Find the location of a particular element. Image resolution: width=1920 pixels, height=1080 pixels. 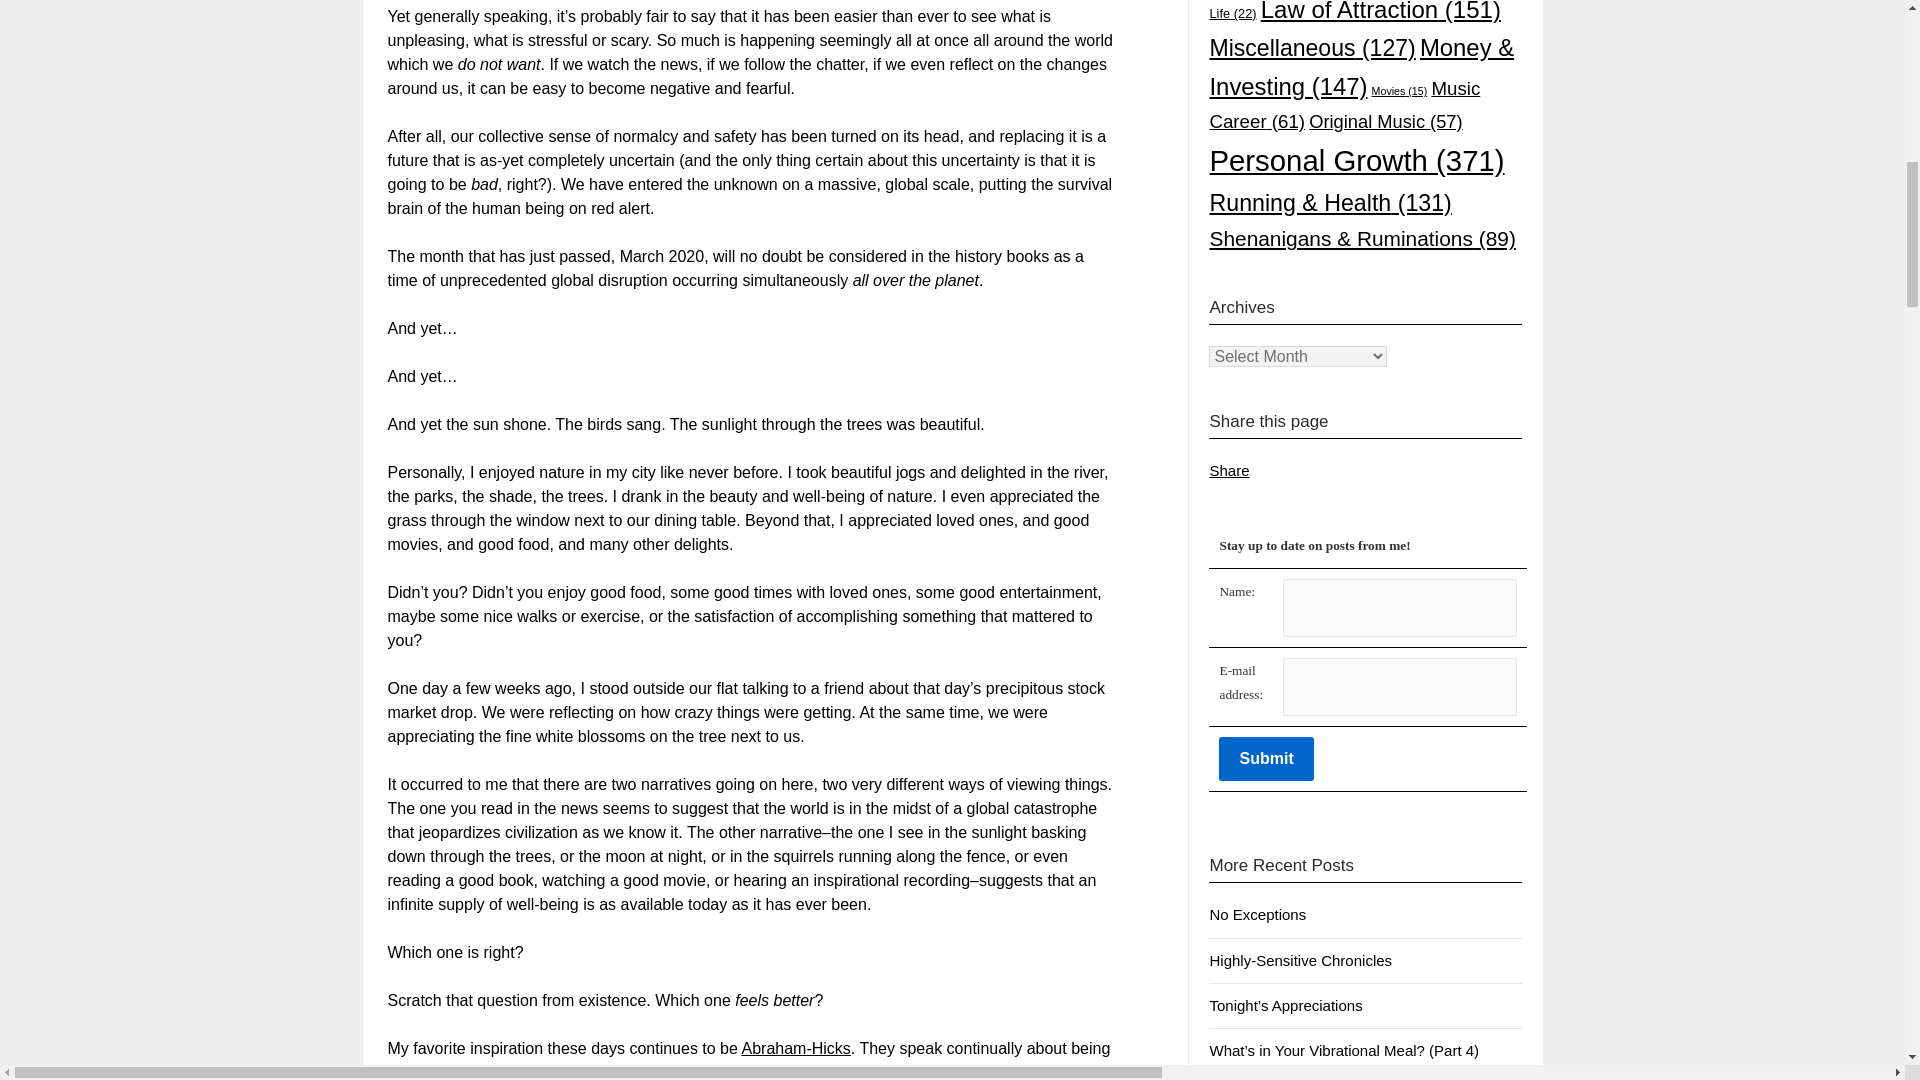

Submit is located at coordinates (1266, 758).